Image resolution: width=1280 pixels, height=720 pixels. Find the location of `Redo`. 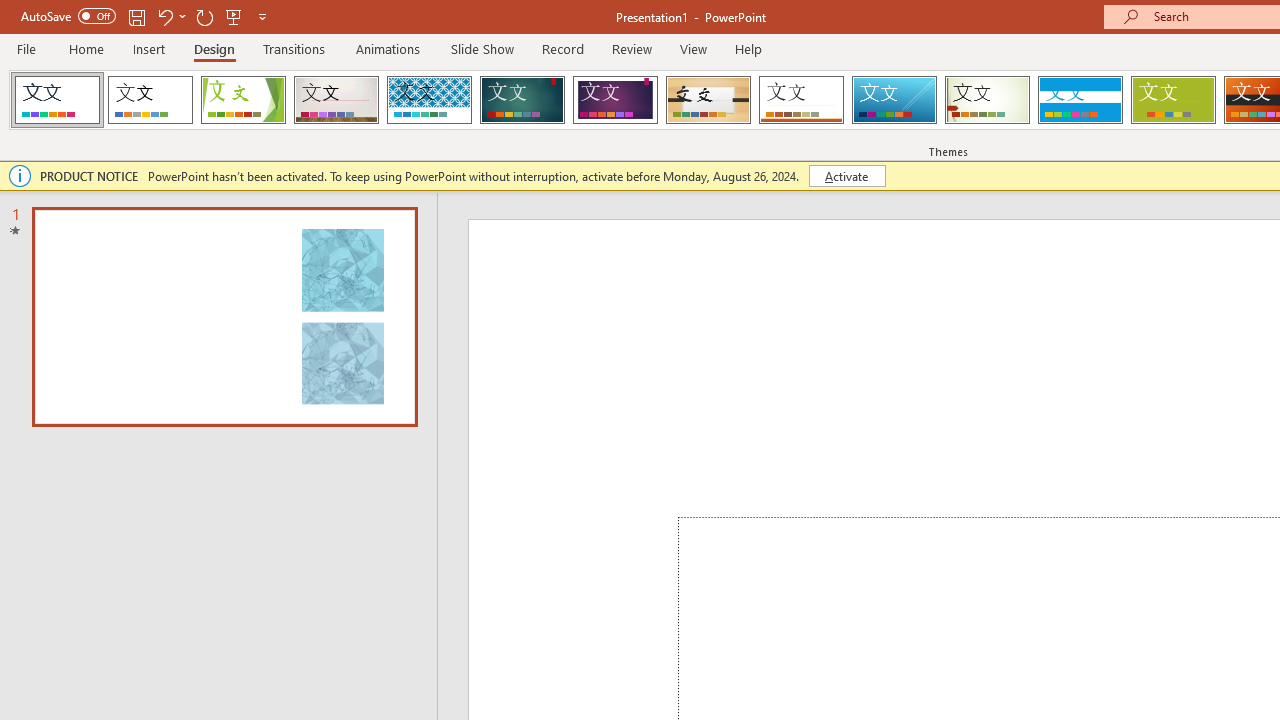

Redo is located at coordinates (204, 16).